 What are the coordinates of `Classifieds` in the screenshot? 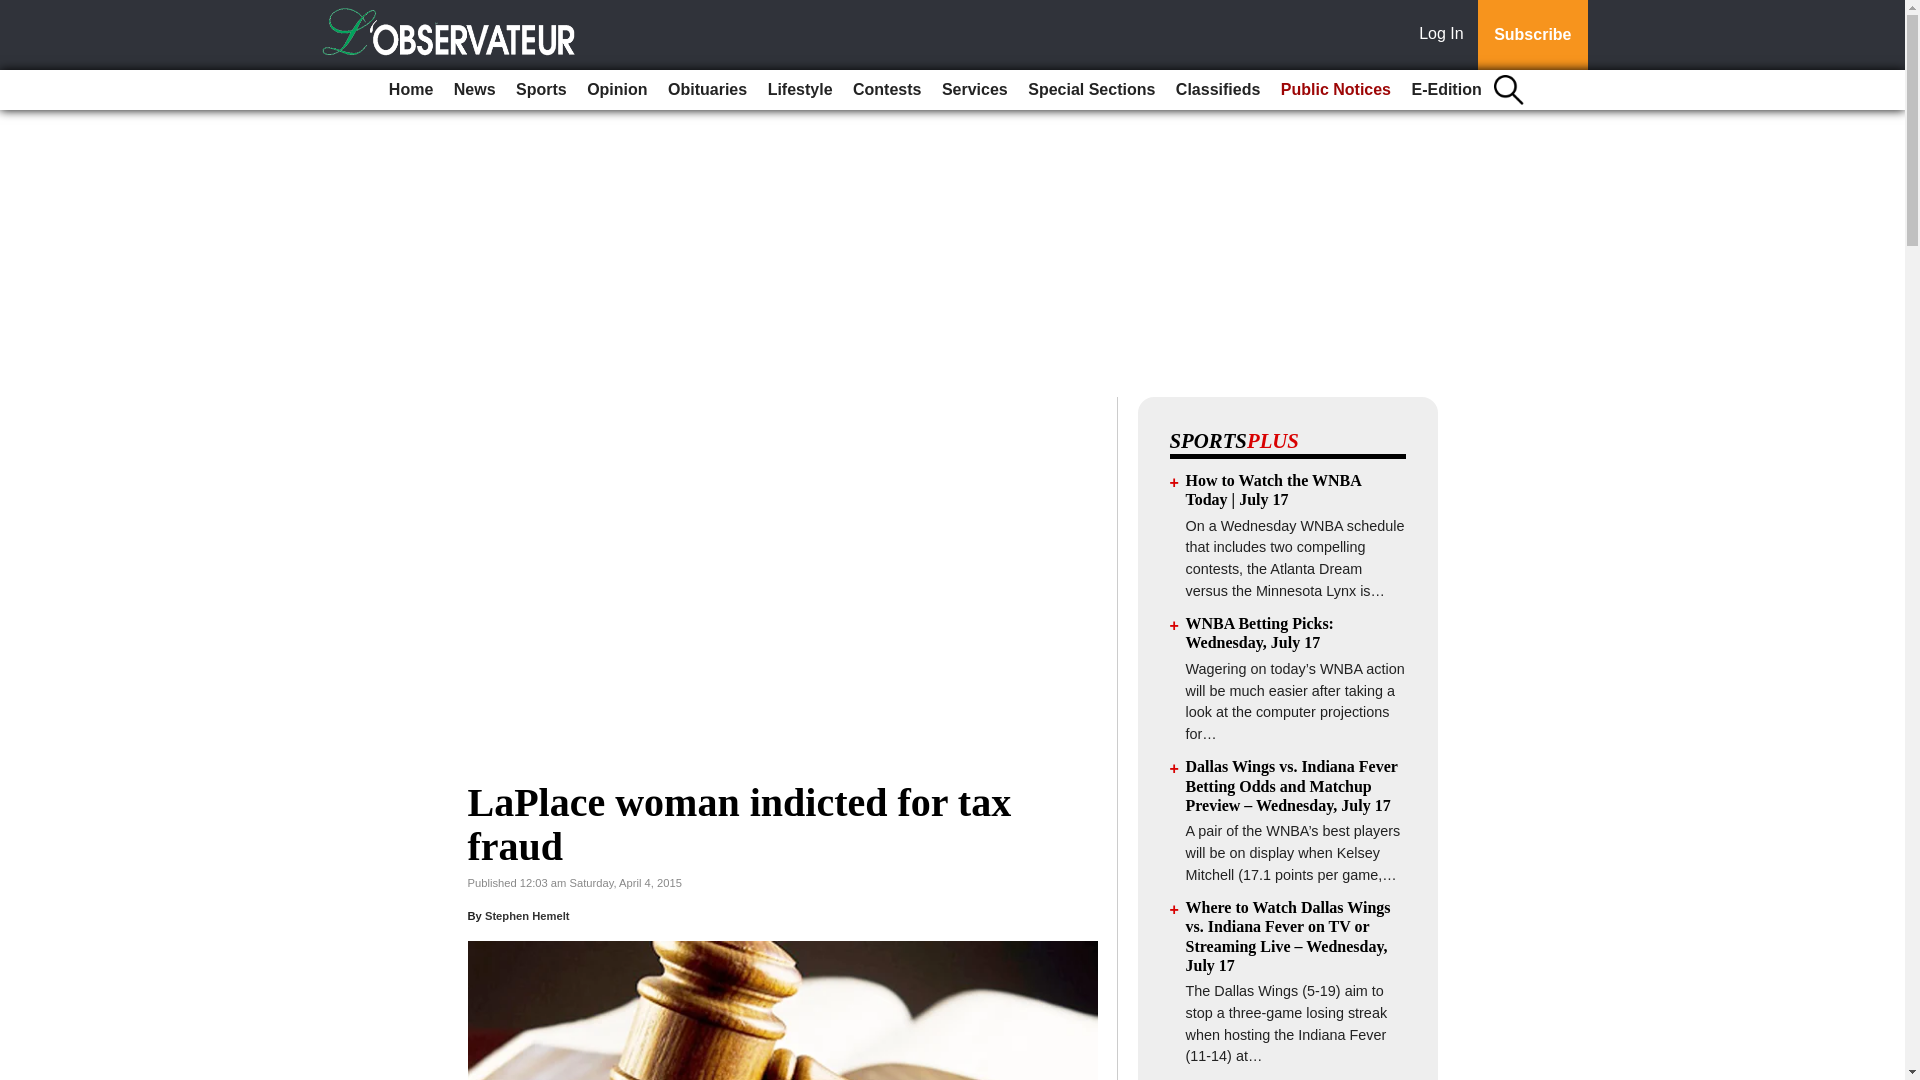 It's located at (1217, 90).